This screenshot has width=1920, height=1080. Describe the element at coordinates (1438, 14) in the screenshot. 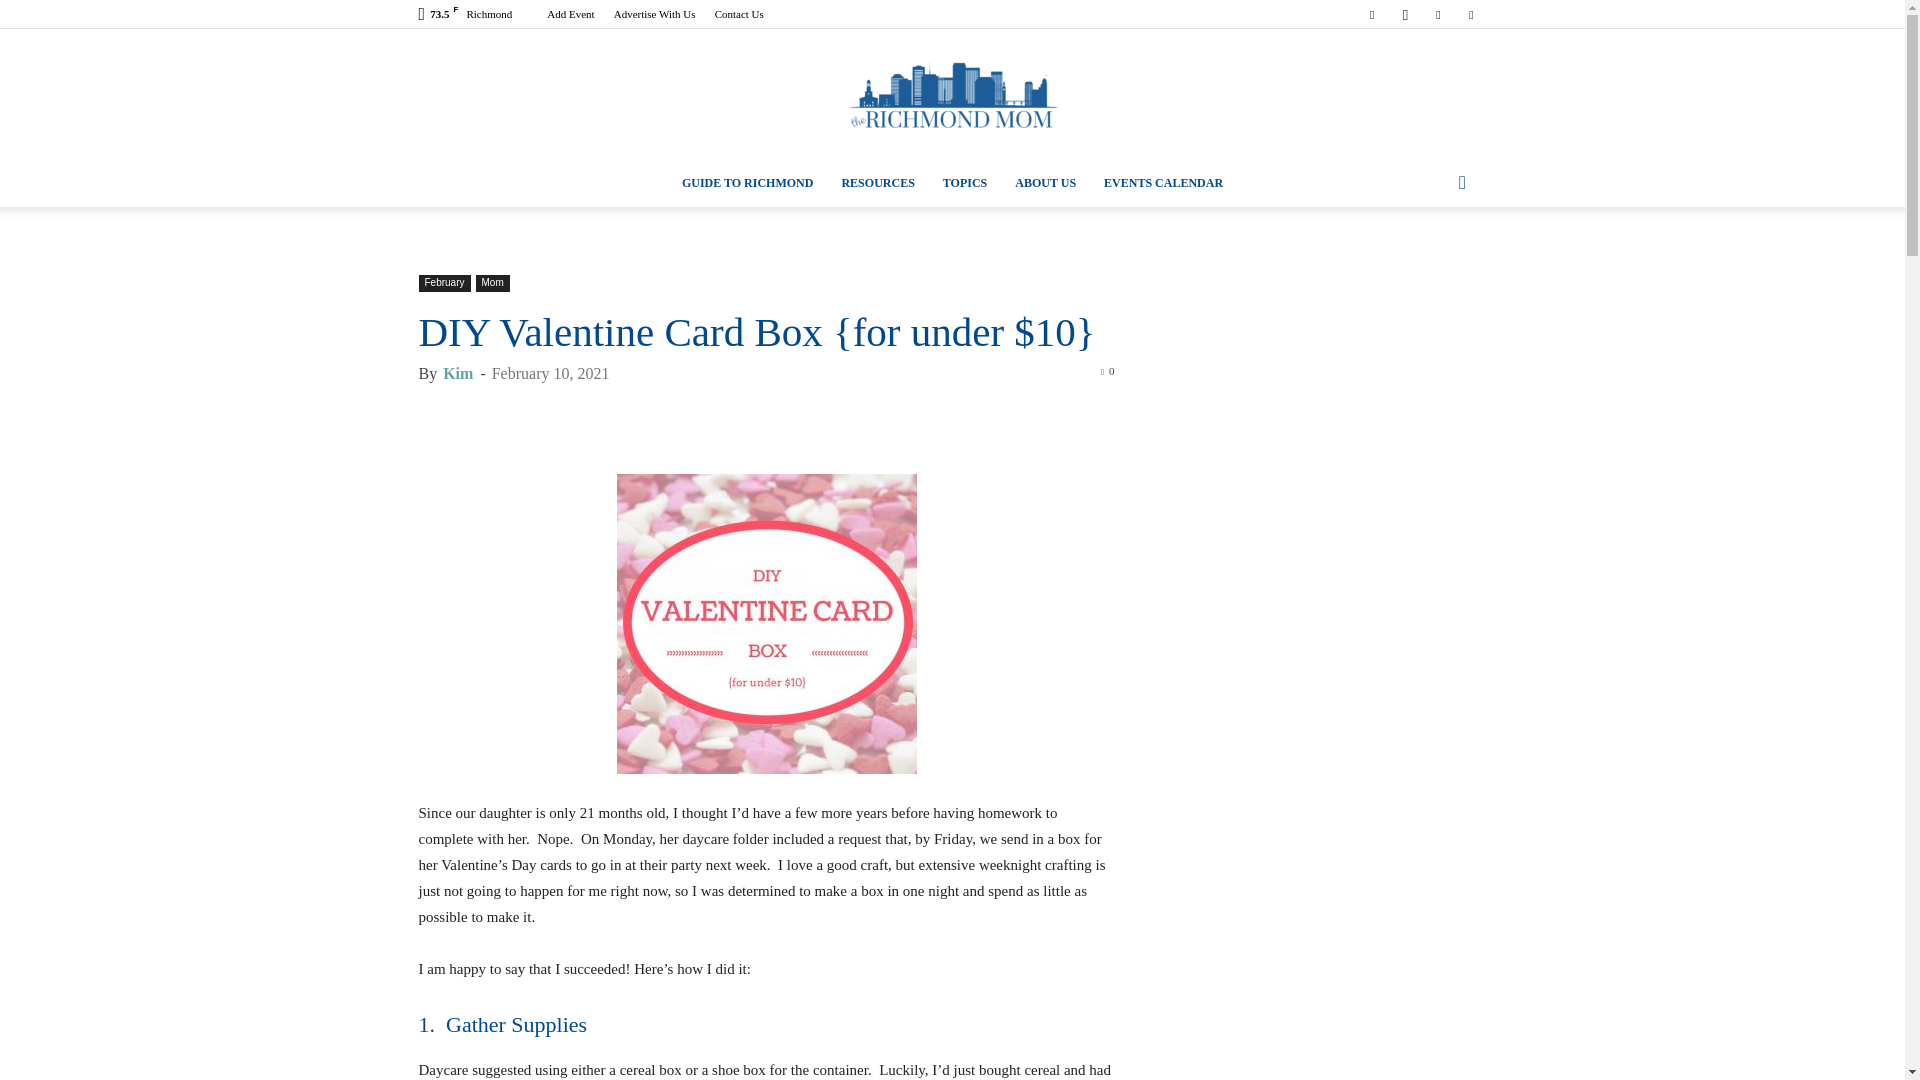

I see `Pinterest` at that location.